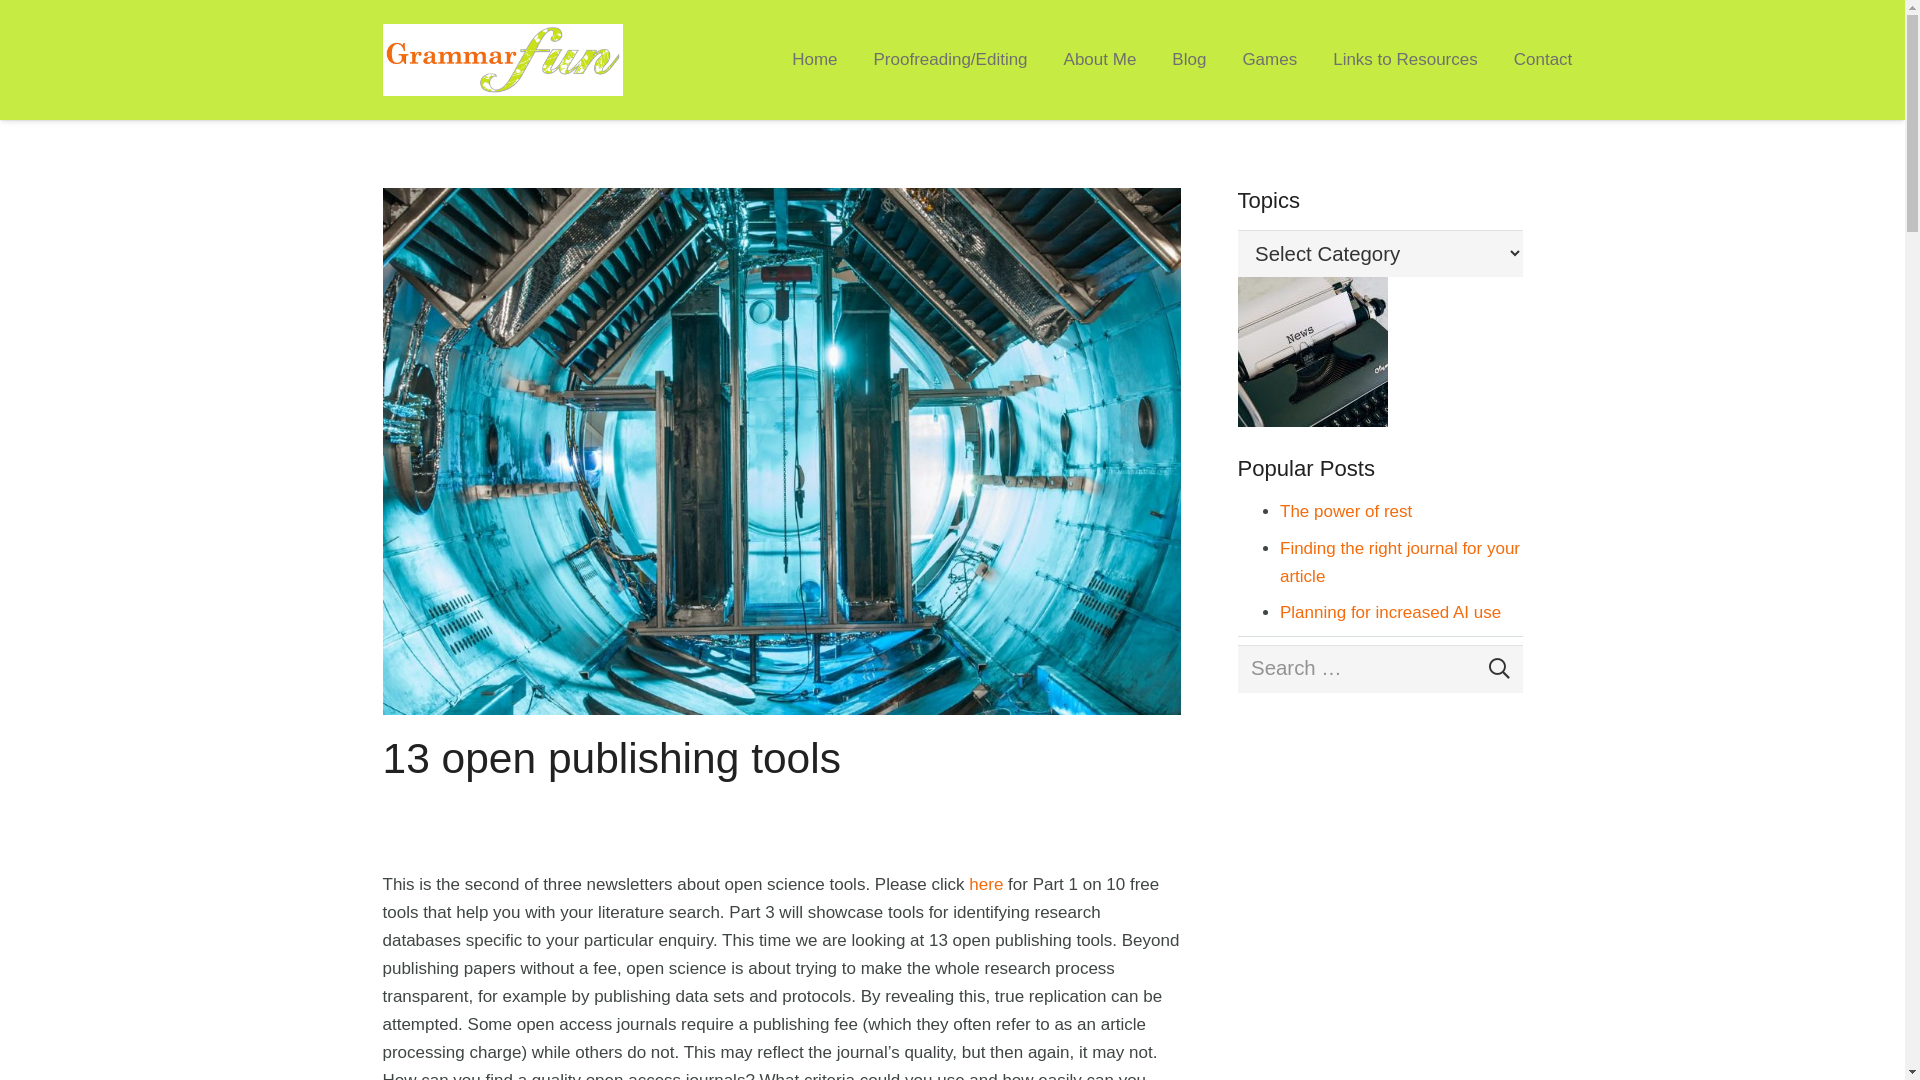  What do you see at coordinates (1390, 612) in the screenshot?
I see `Planning for increased AI use` at bounding box center [1390, 612].